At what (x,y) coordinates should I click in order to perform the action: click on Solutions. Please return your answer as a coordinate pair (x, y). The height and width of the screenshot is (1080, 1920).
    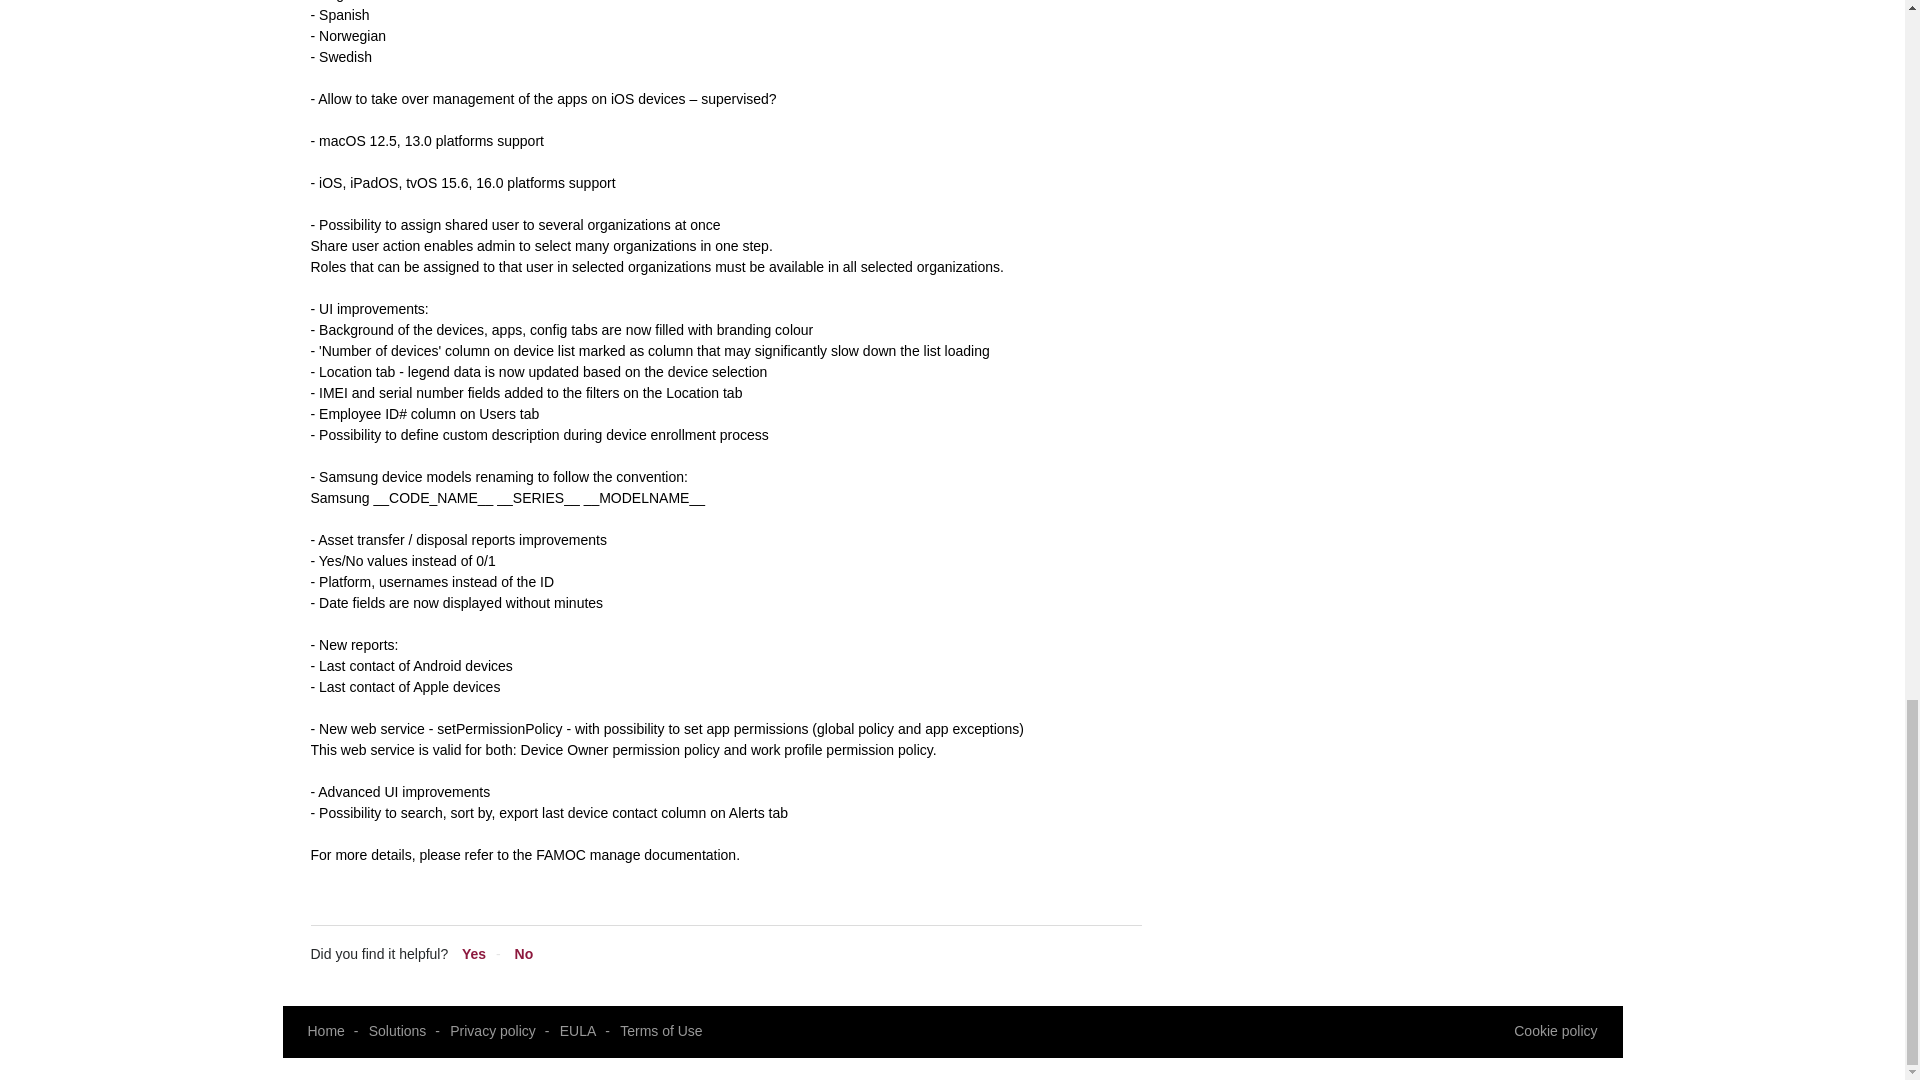
    Looking at the image, I should click on (397, 1030).